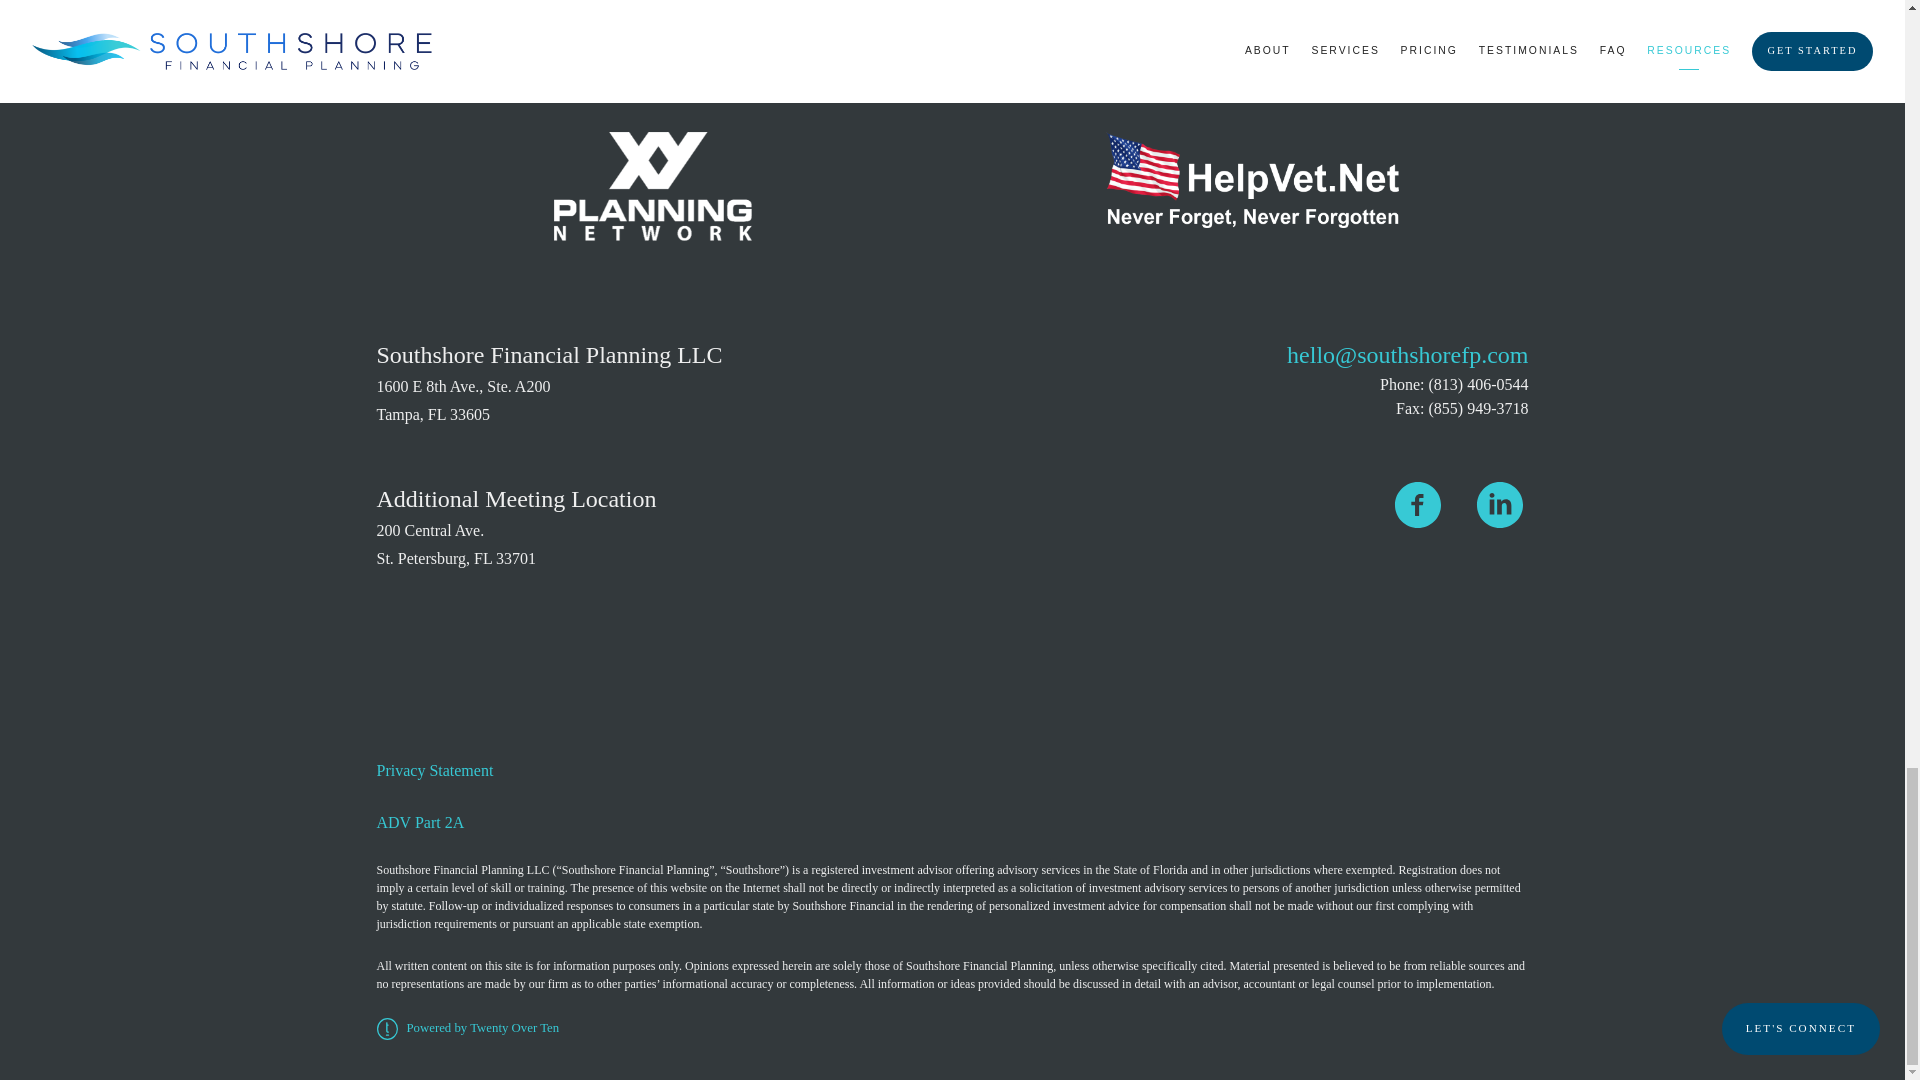  Describe the element at coordinates (467, 1027) in the screenshot. I see `Powered by Twenty Over Ten` at that location.